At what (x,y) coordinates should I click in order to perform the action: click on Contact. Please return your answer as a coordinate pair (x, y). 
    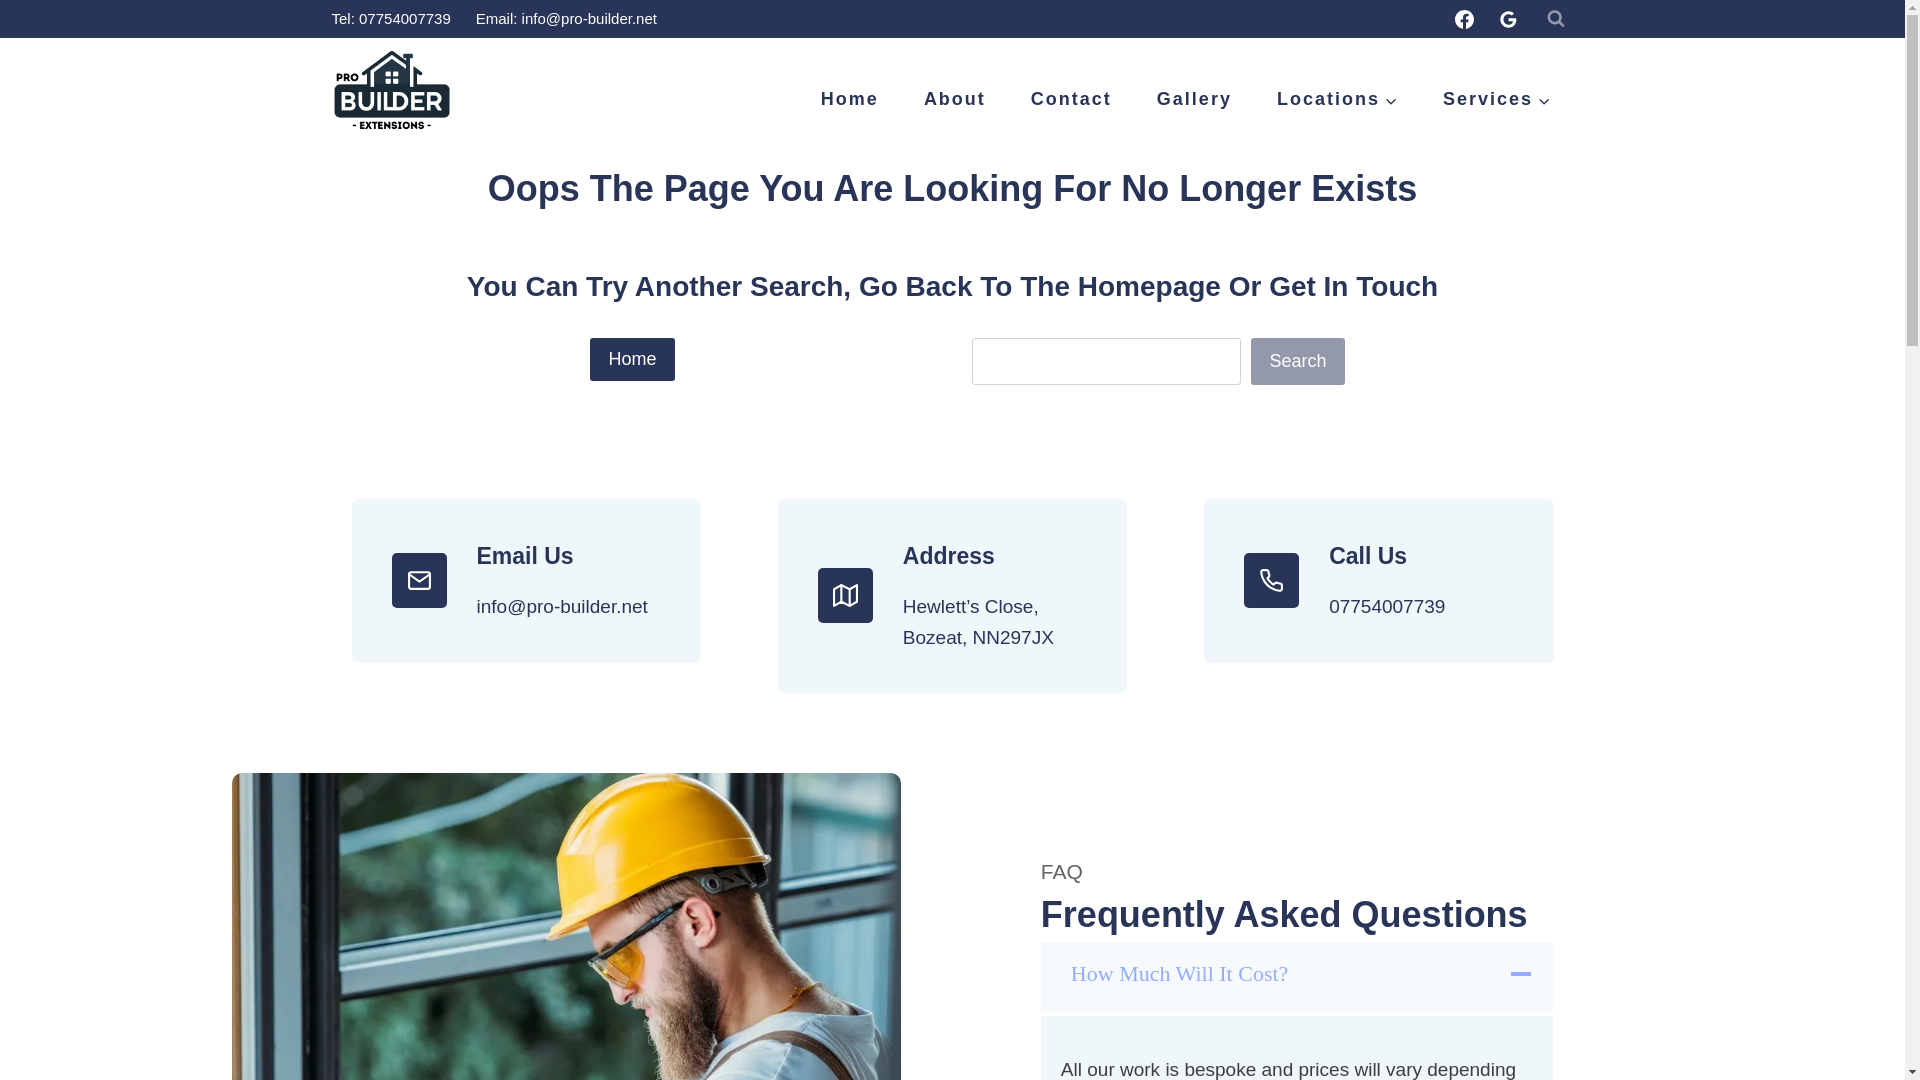
    Looking at the image, I should click on (1071, 100).